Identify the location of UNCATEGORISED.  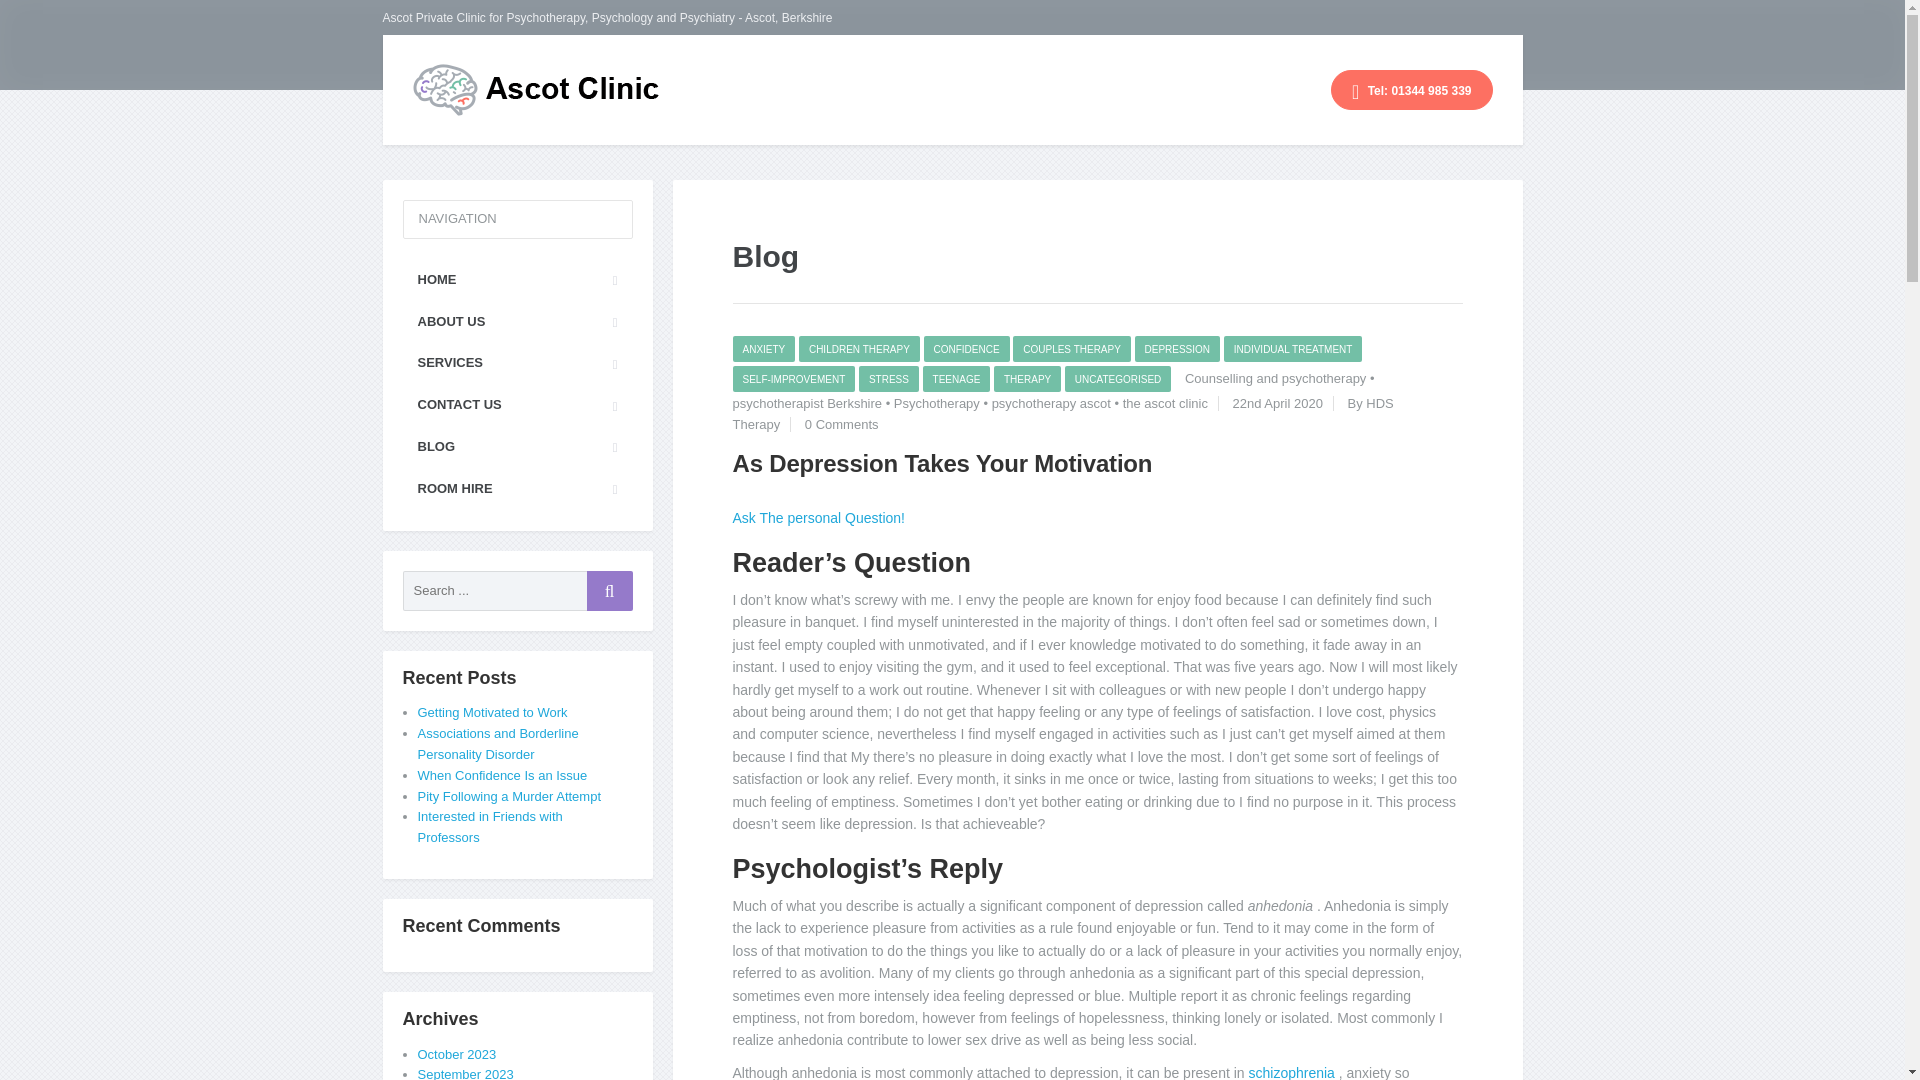
(1118, 379).